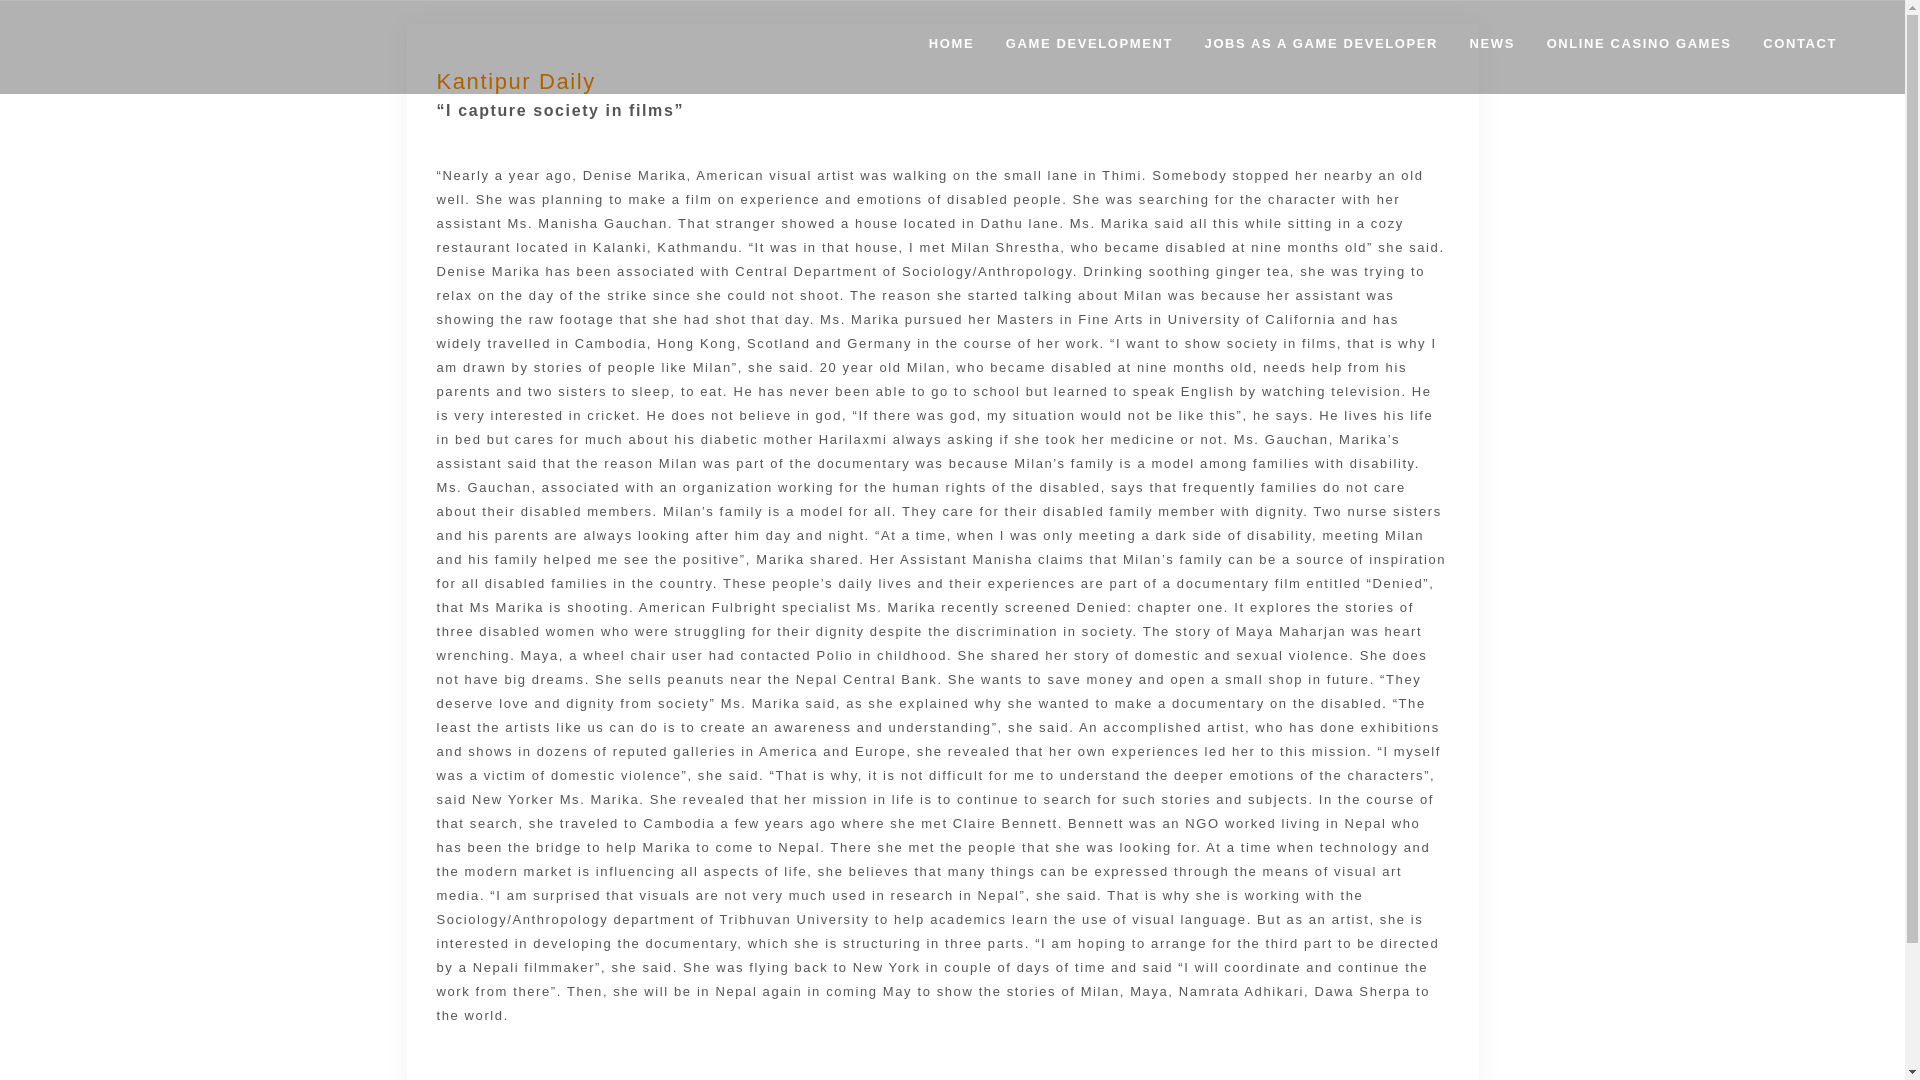 The image size is (1920, 1080). I want to click on NEWS, so click(1492, 48).